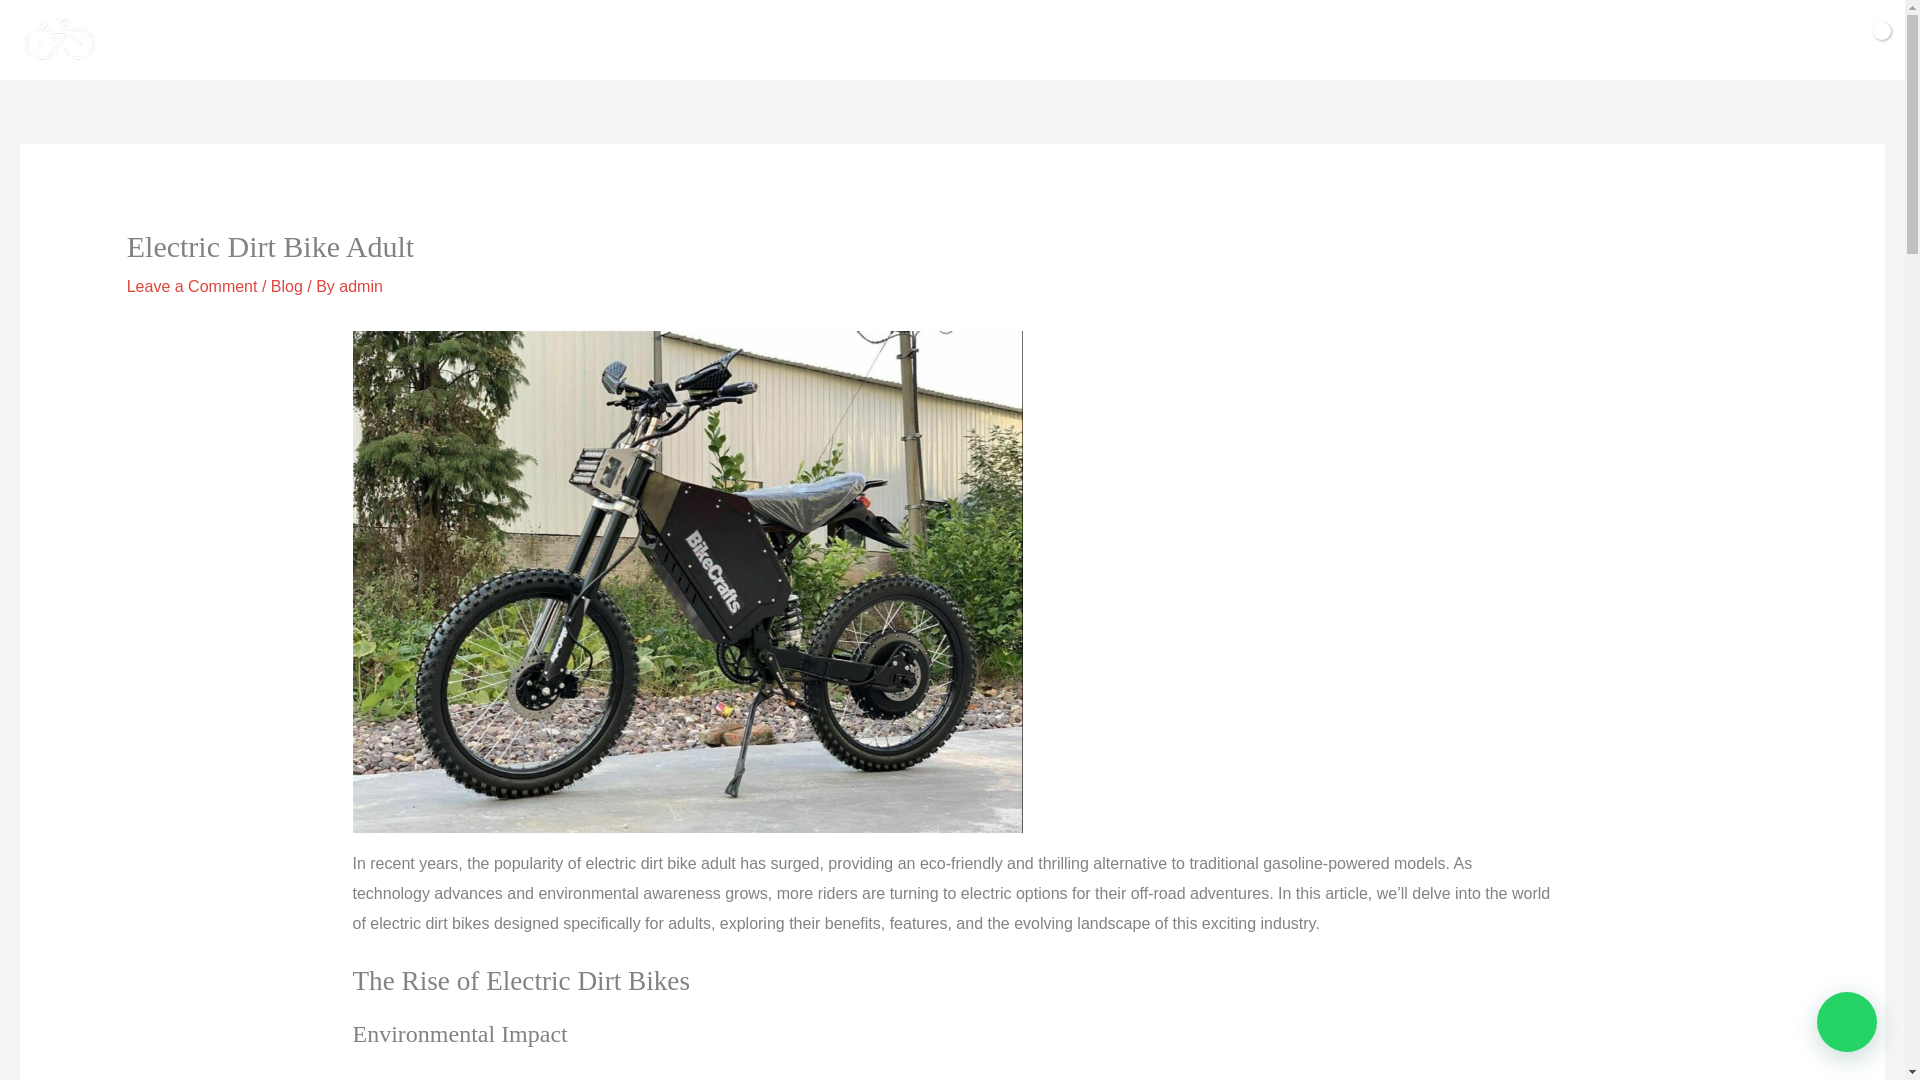 This screenshot has height=1080, width=1920. What do you see at coordinates (1022, 40) in the screenshot?
I see `ACCESSORIES` at bounding box center [1022, 40].